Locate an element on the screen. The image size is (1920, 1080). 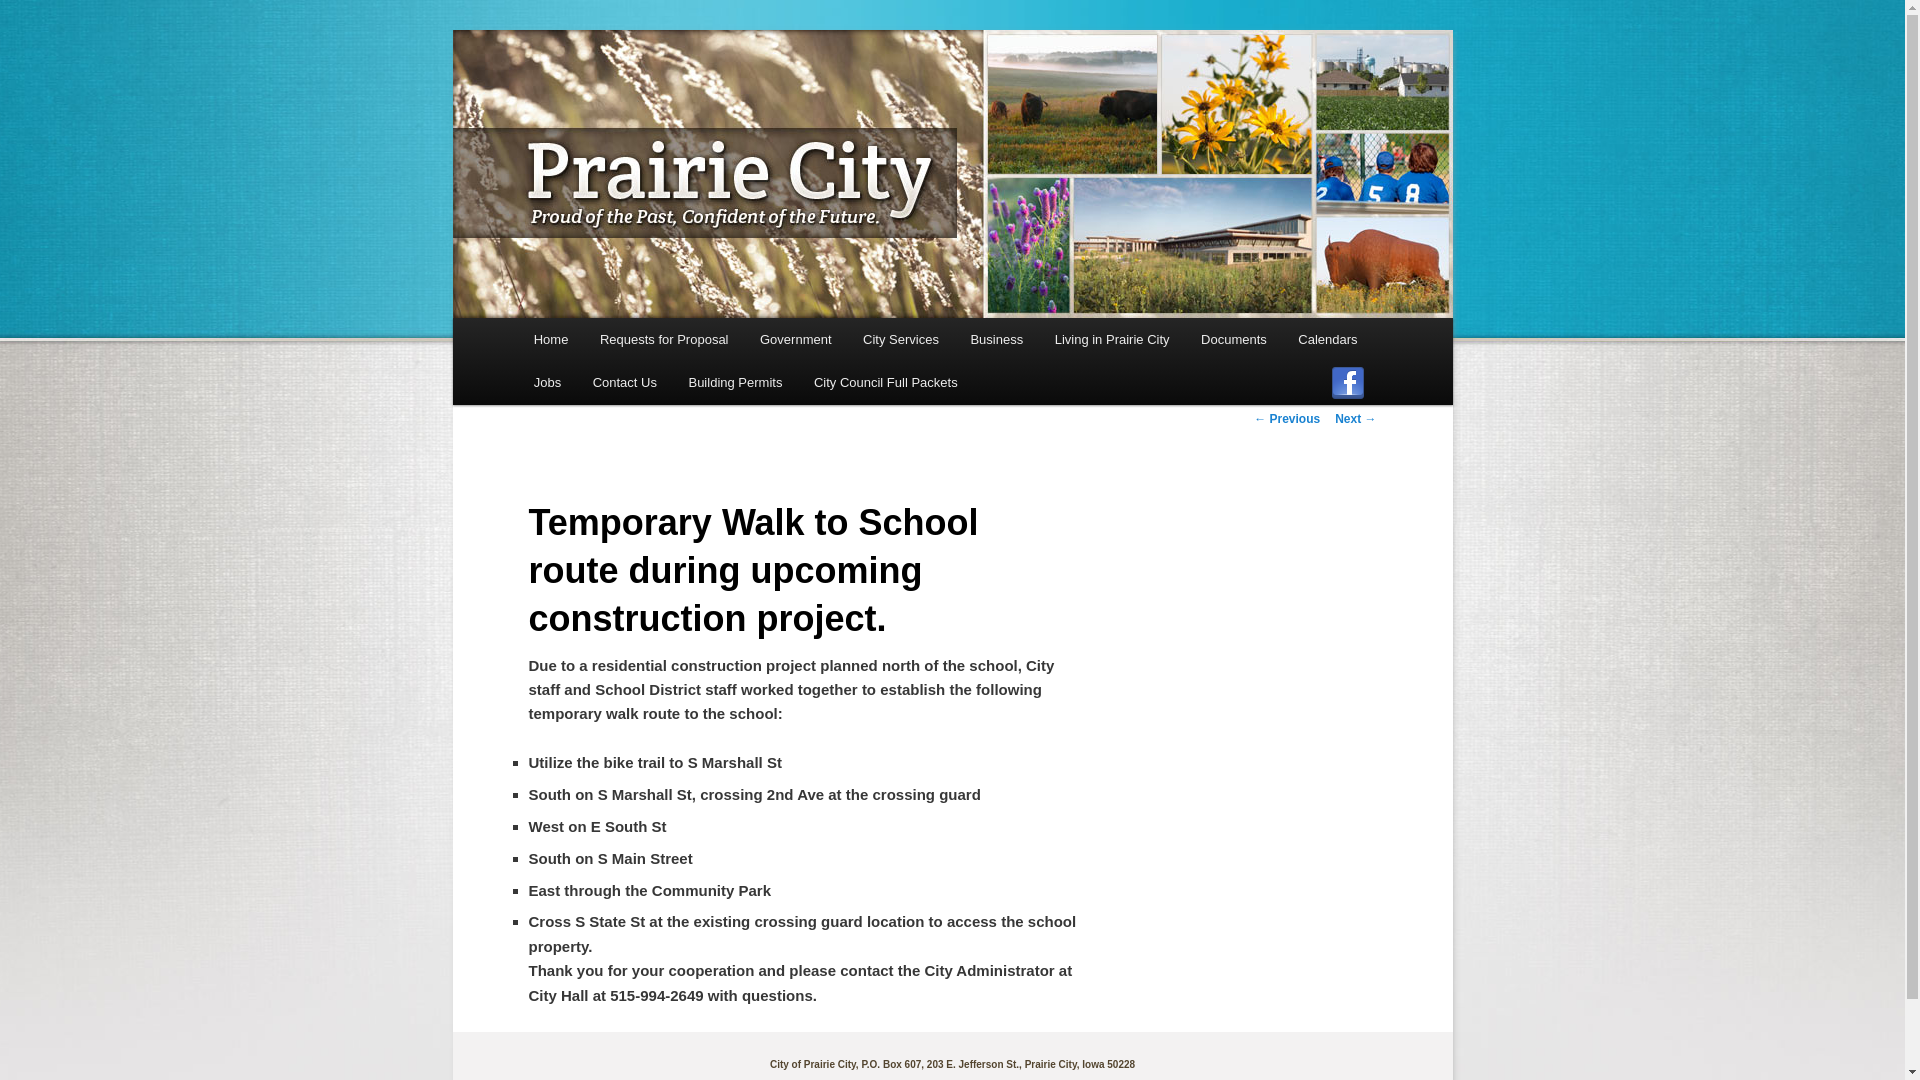
Home is located at coordinates (550, 338).